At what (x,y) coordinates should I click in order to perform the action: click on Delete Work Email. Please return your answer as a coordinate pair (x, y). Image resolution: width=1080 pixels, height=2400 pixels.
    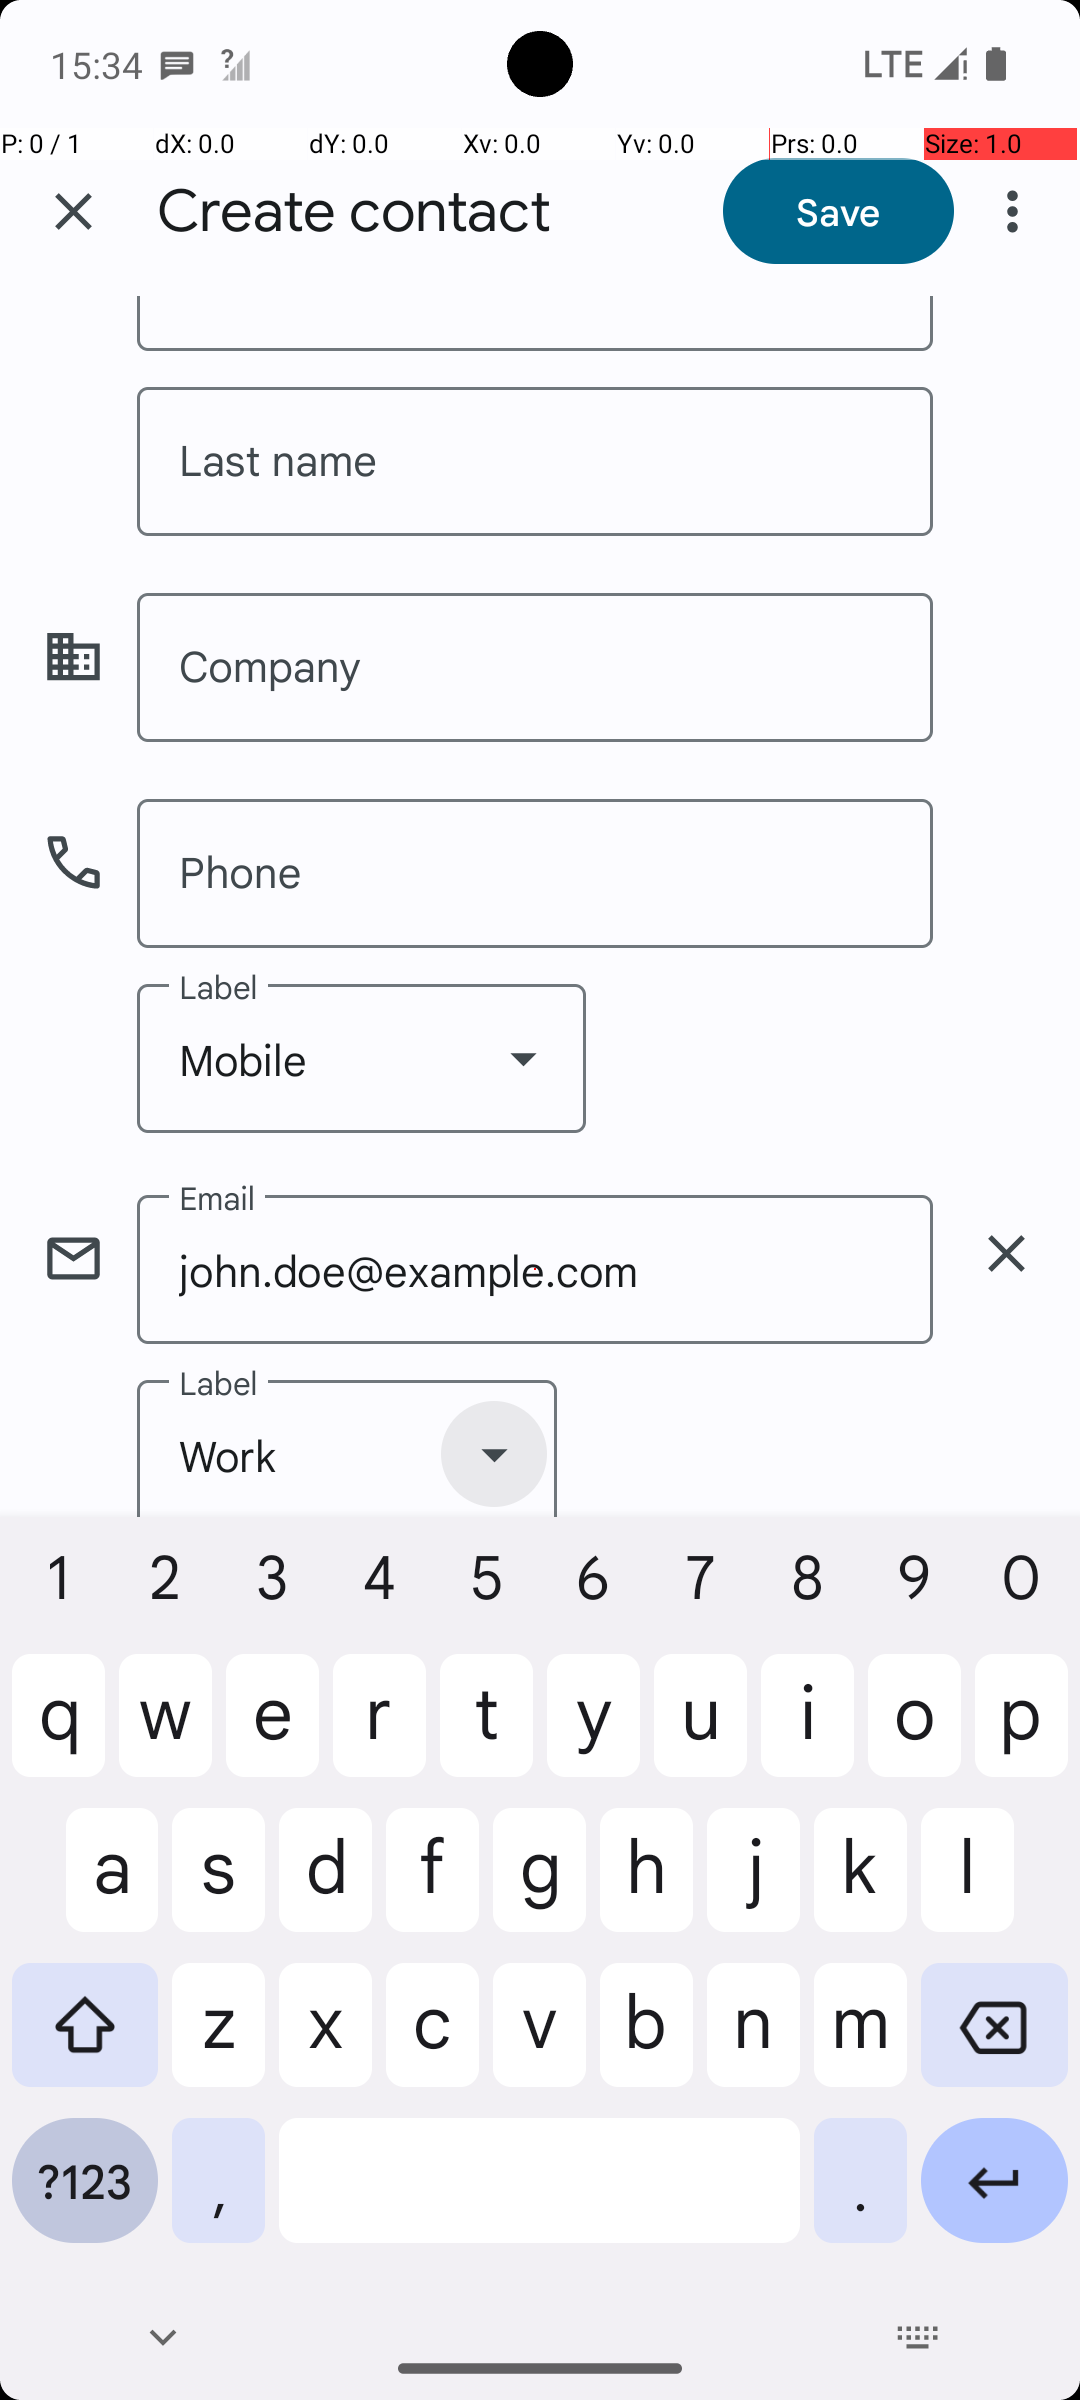
    Looking at the image, I should click on (1006, 1253).